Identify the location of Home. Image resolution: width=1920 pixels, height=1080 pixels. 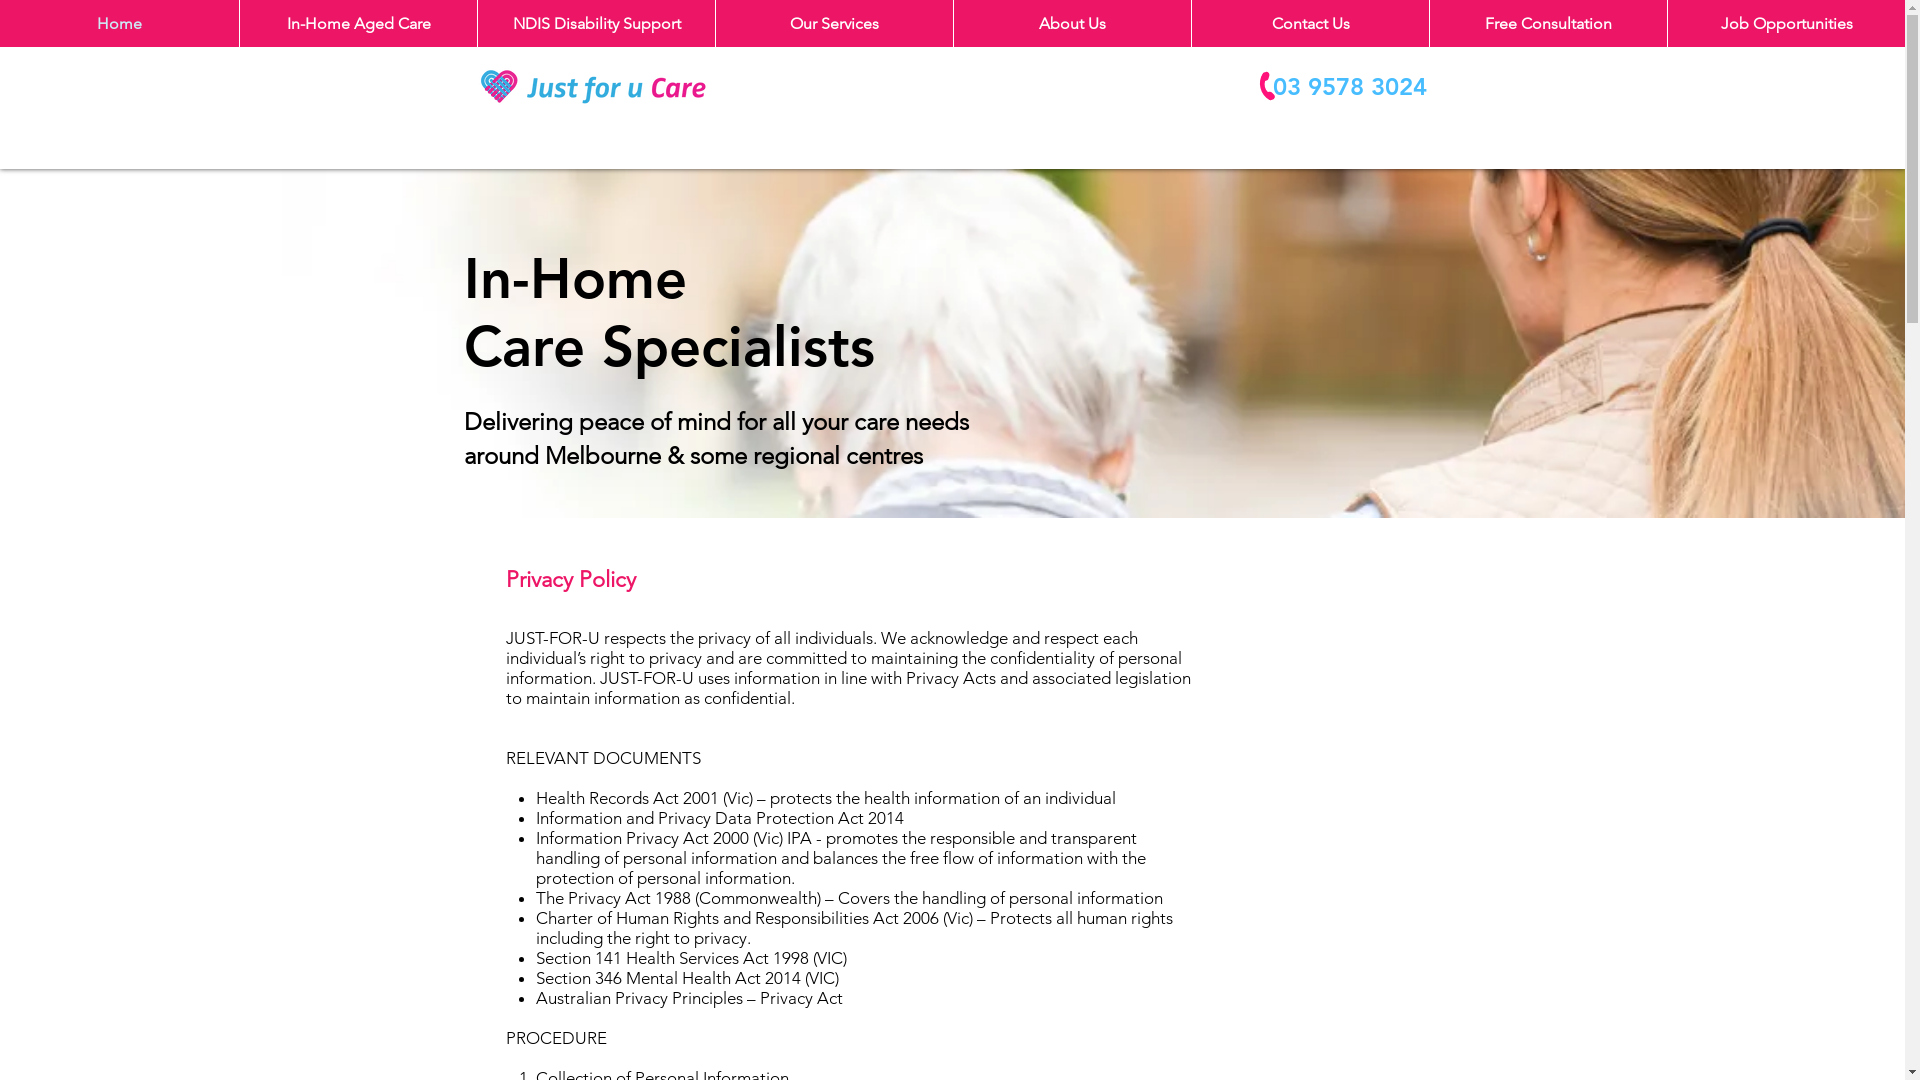
(120, 24).